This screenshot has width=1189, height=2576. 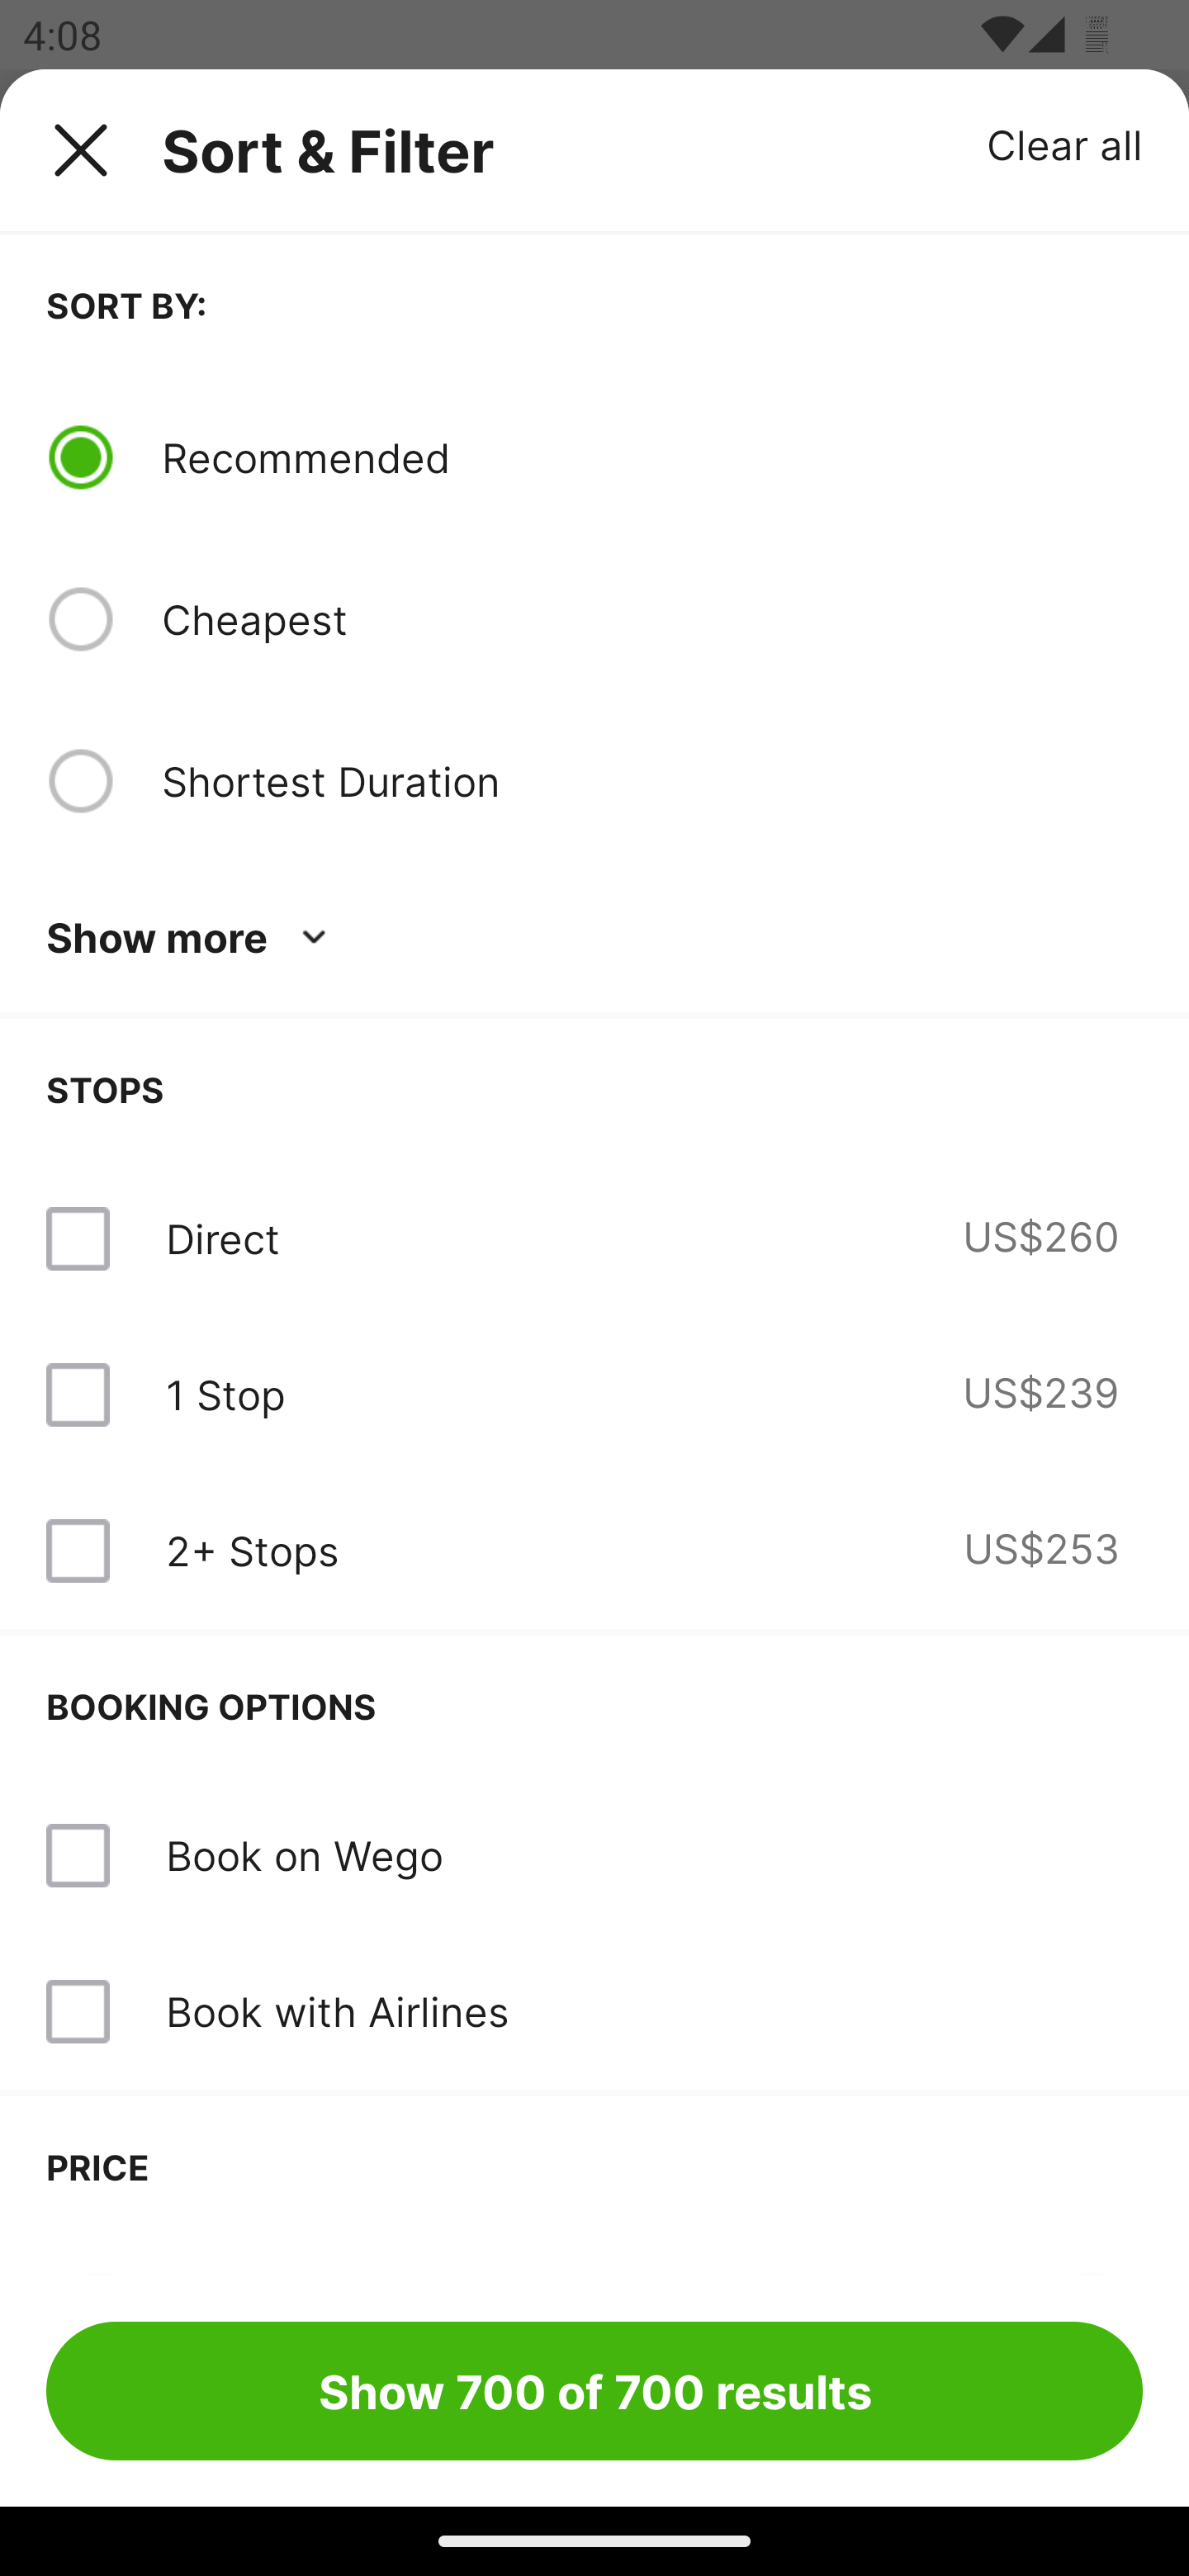 I want to click on Book on Wego, so click(x=304, y=1854).